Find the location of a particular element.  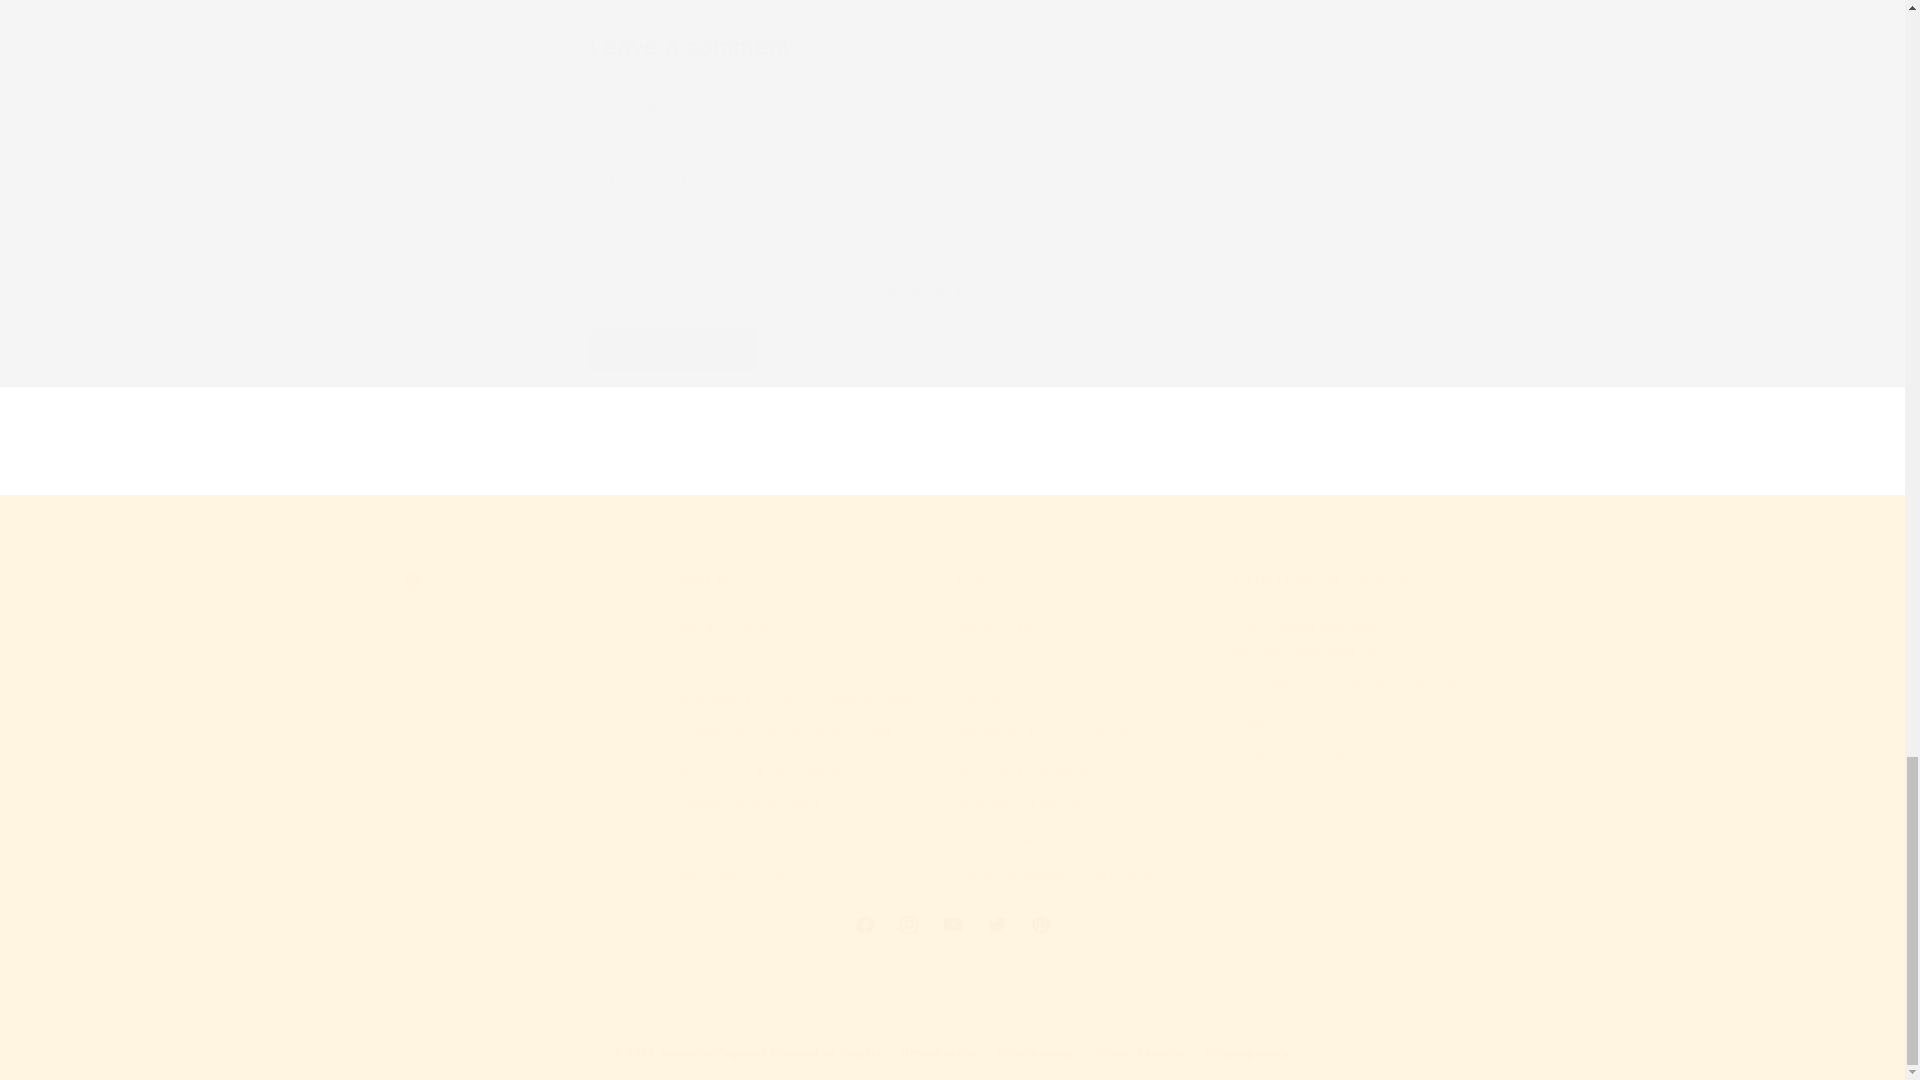

Post comment is located at coordinates (951, 924).